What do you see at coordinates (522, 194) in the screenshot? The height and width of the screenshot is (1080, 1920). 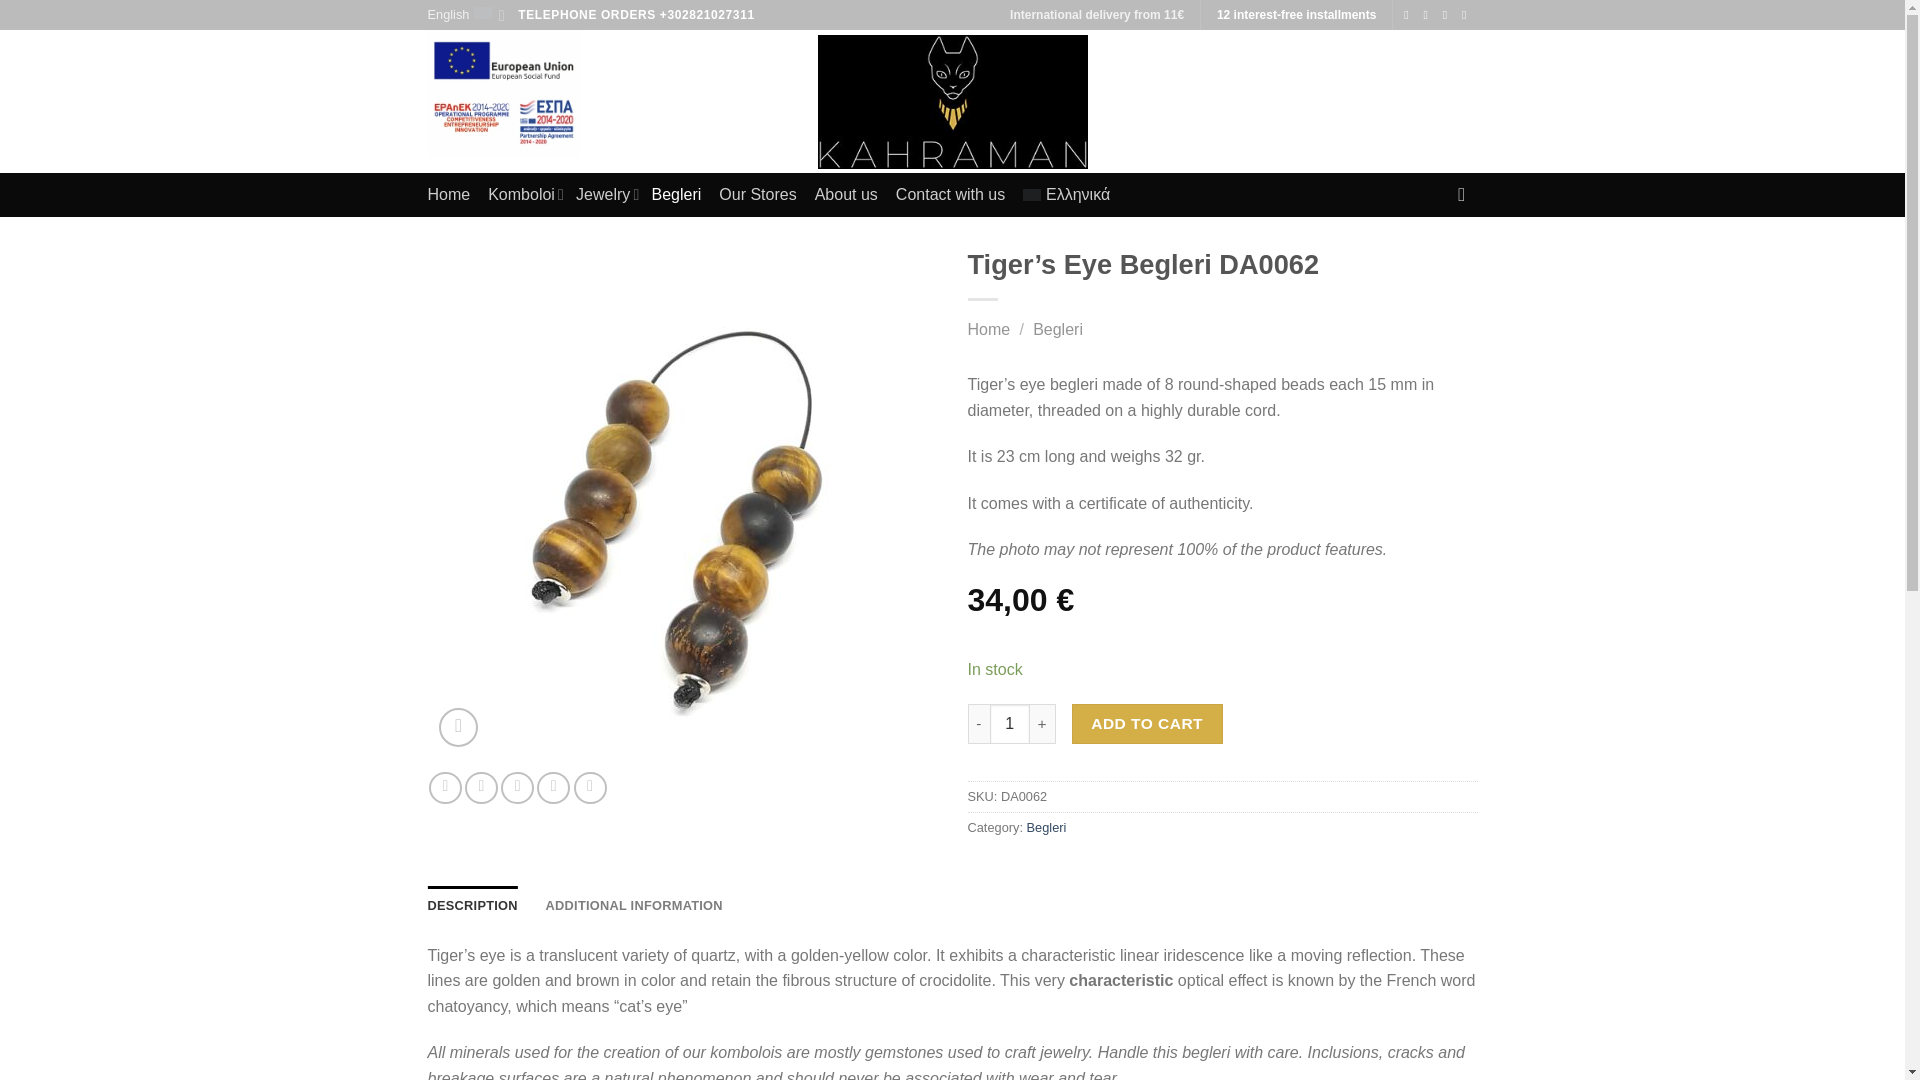 I see `Komboloi` at bounding box center [522, 194].